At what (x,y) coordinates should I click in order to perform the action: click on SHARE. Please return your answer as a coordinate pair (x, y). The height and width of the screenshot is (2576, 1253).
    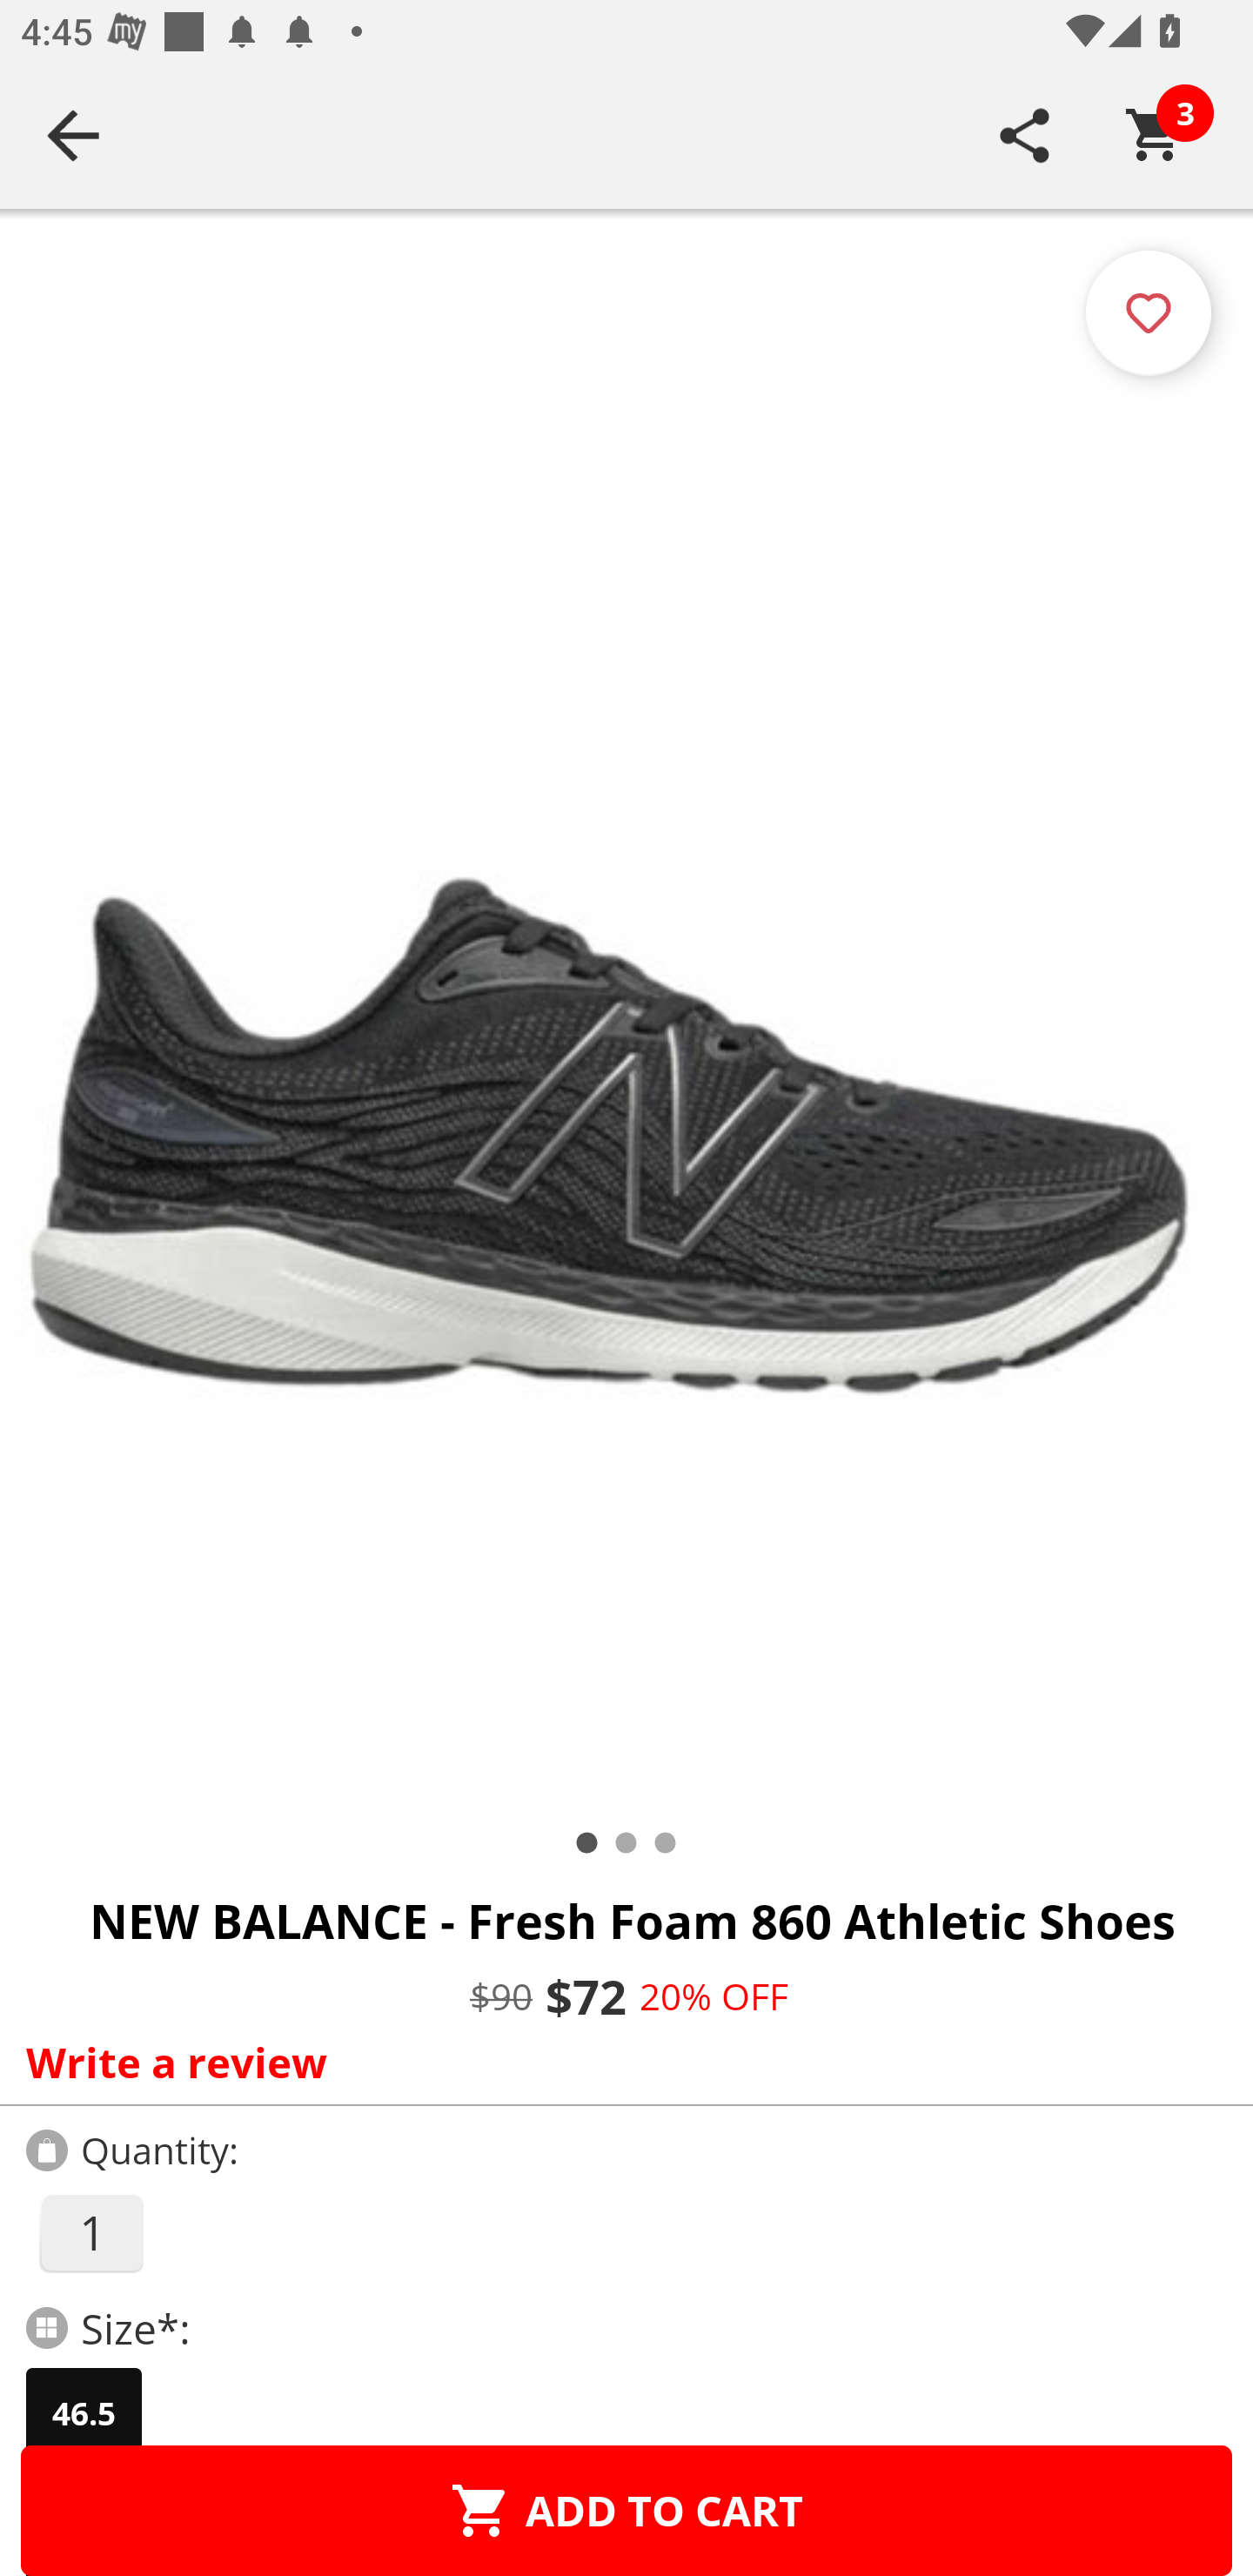
    Looking at the image, I should click on (1025, 135).